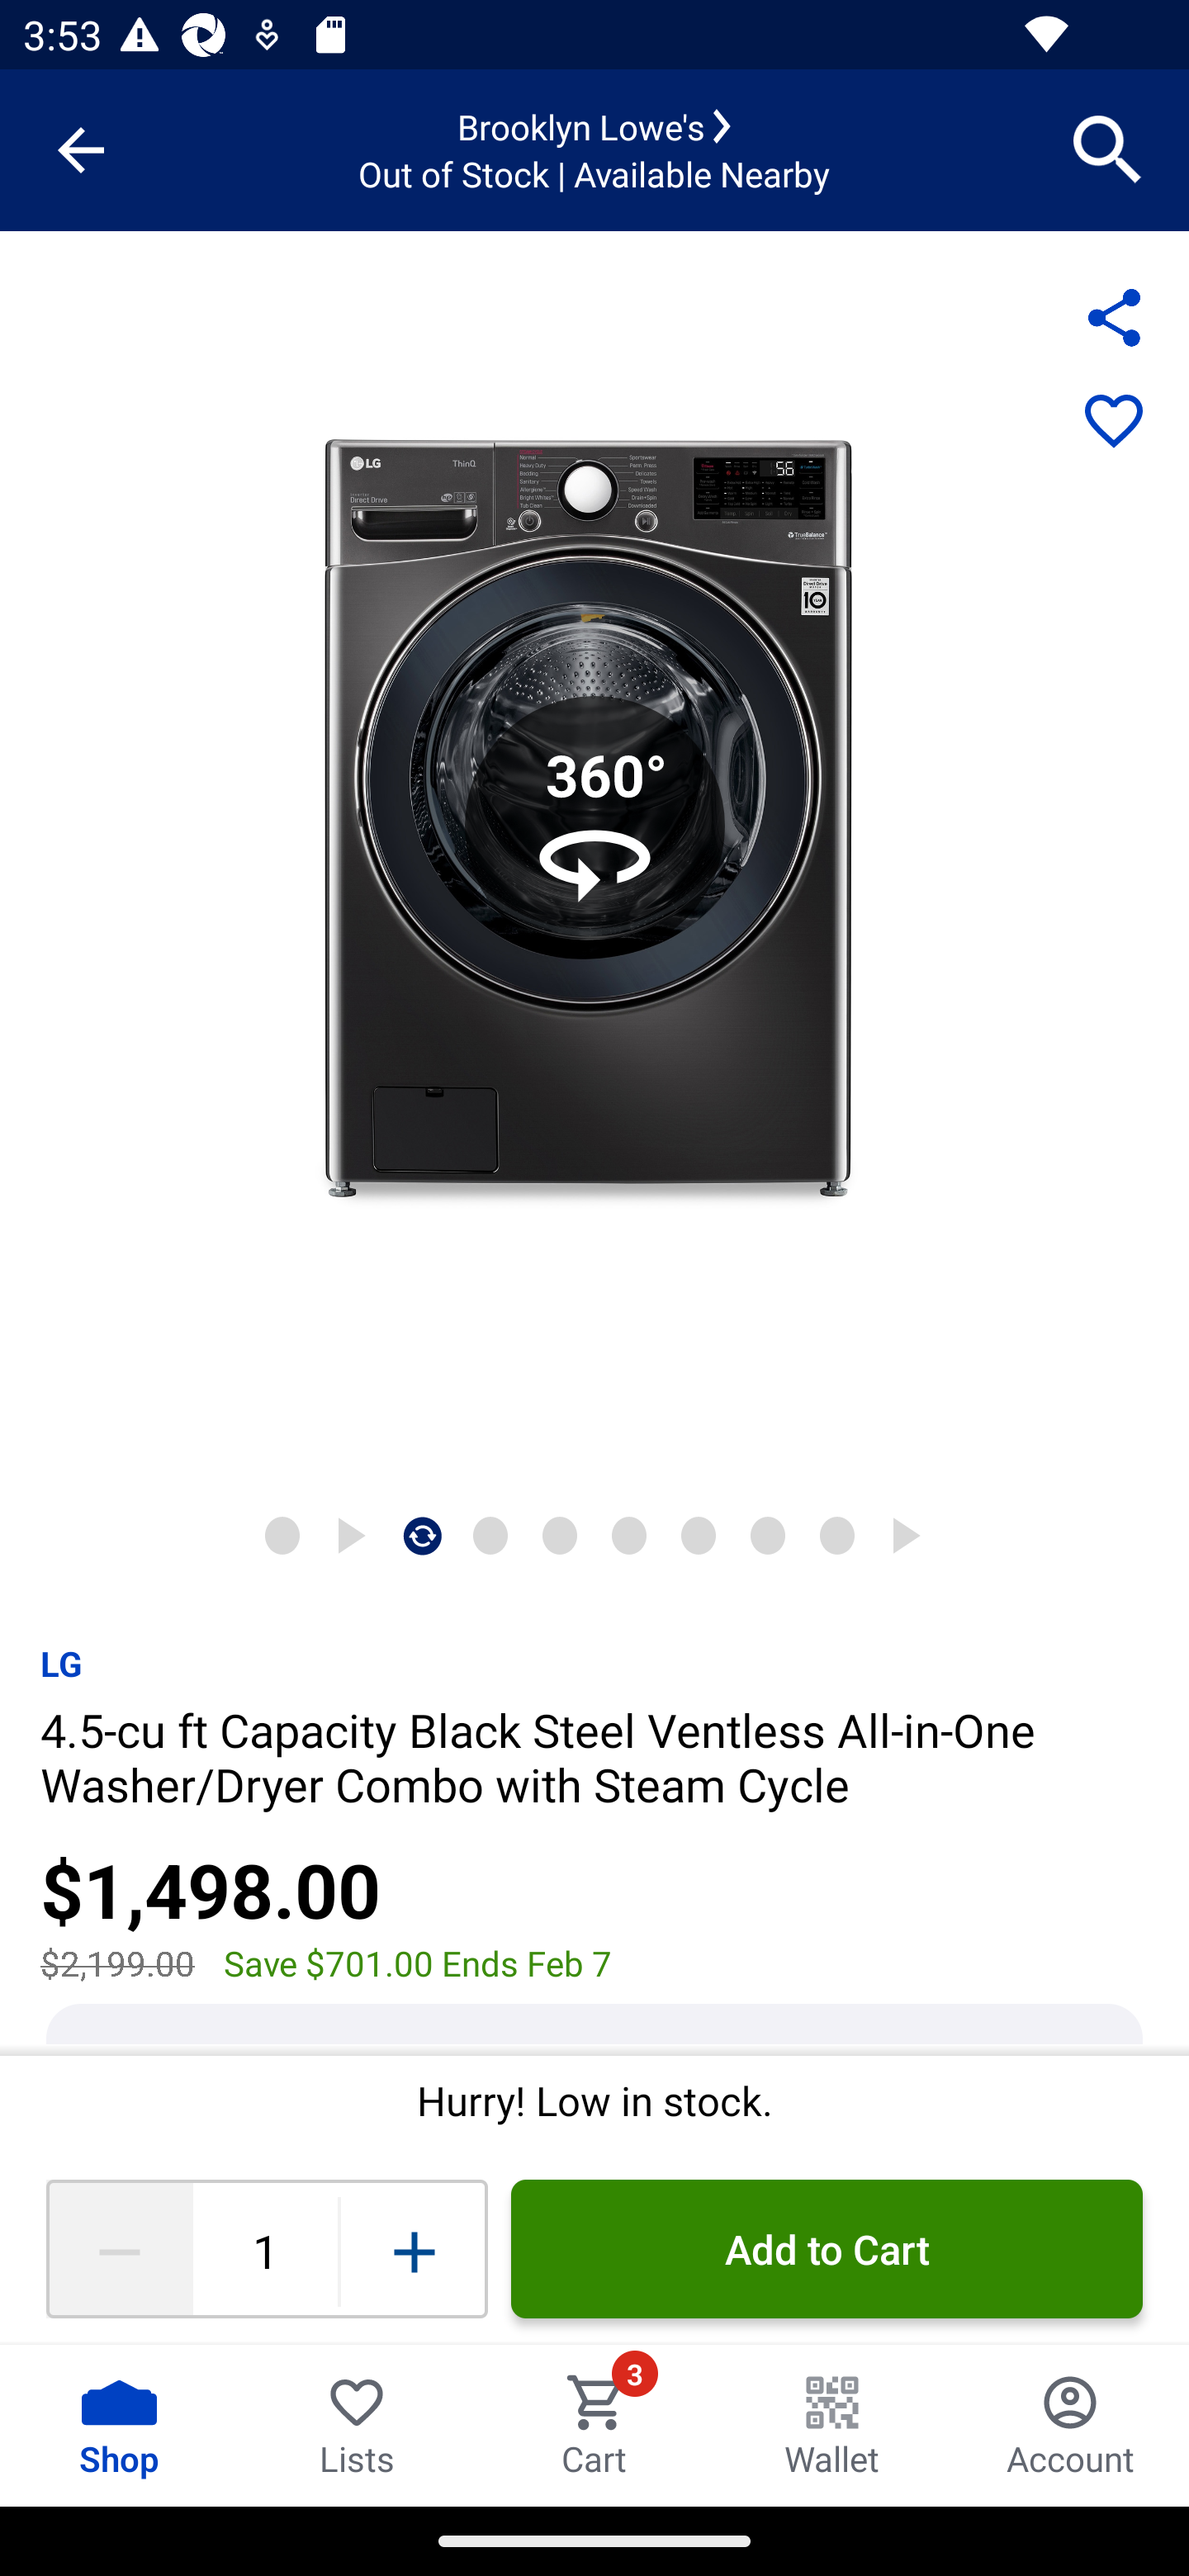  What do you see at coordinates (1108, 149) in the screenshot?
I see `Search for products` at bounding box center [1108, 149].